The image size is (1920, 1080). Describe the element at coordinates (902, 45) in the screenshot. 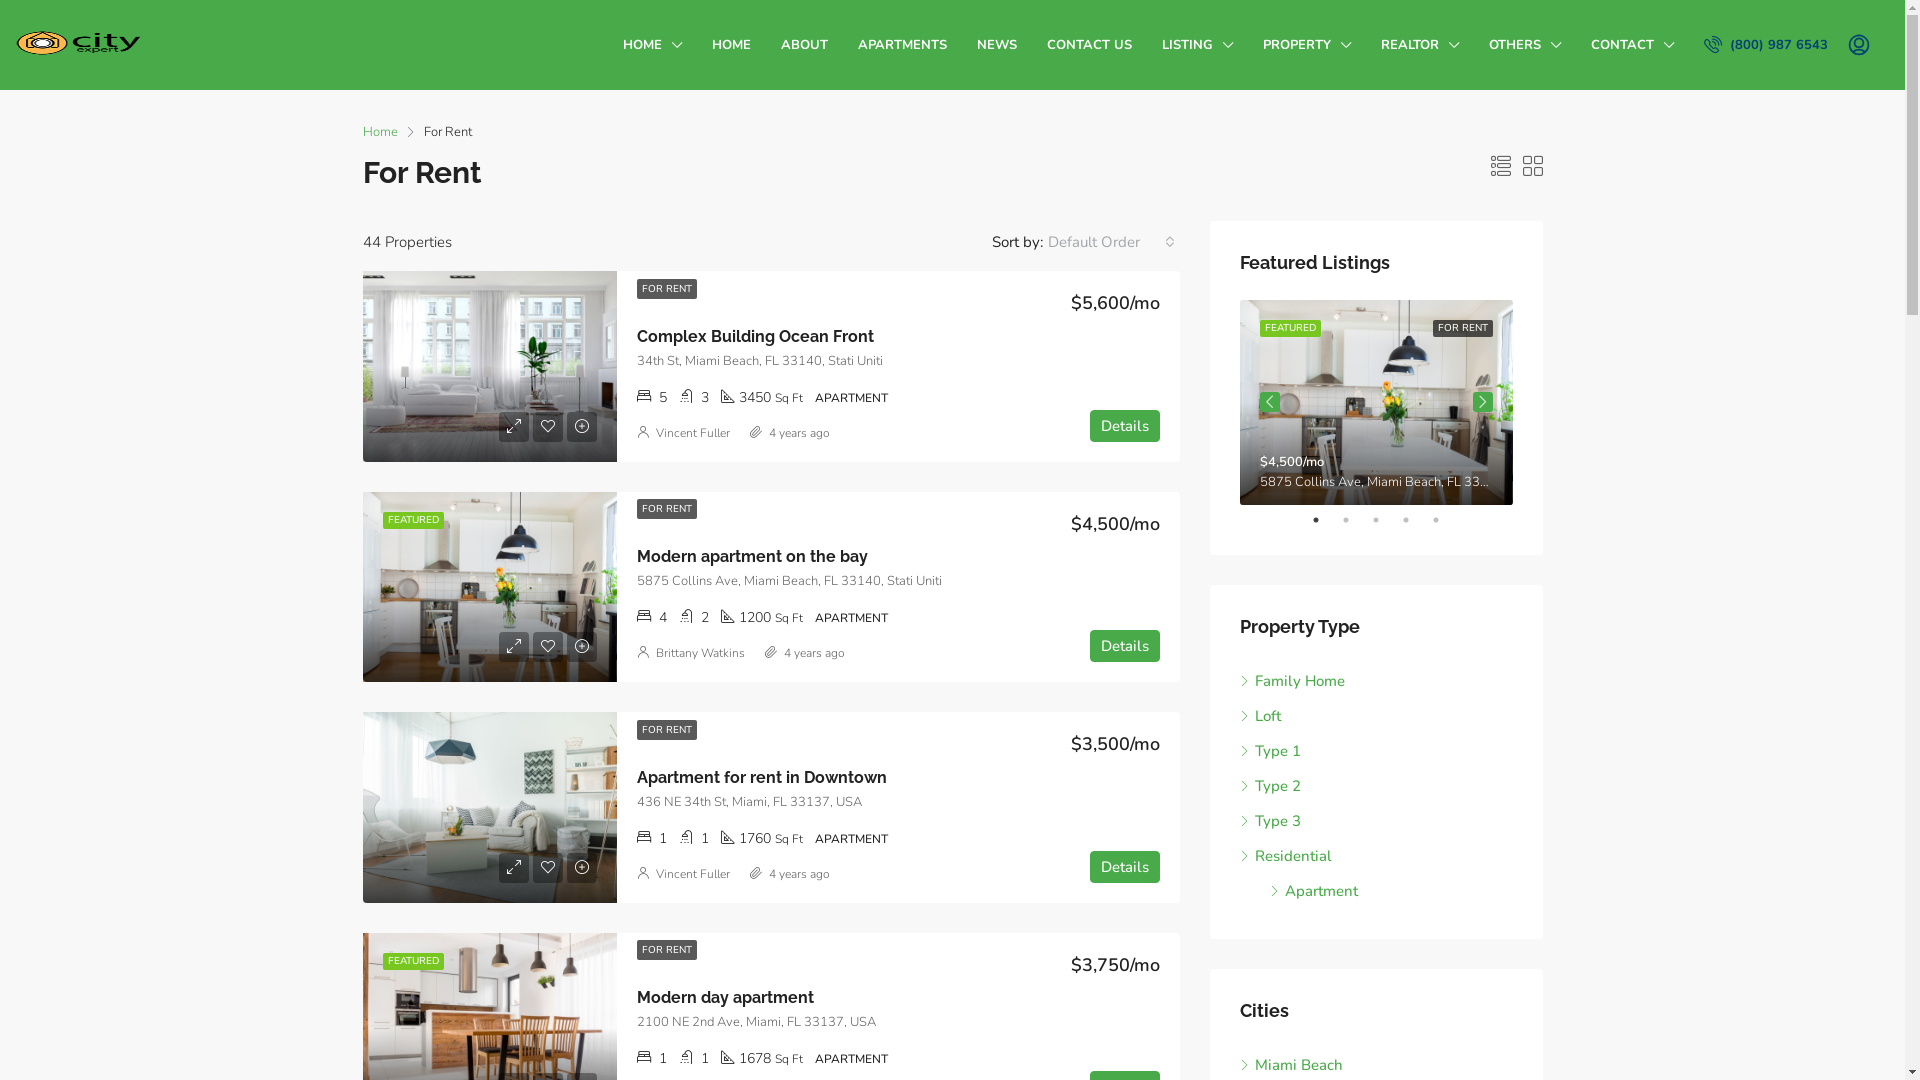

I see `APARTMENTS` at that location.